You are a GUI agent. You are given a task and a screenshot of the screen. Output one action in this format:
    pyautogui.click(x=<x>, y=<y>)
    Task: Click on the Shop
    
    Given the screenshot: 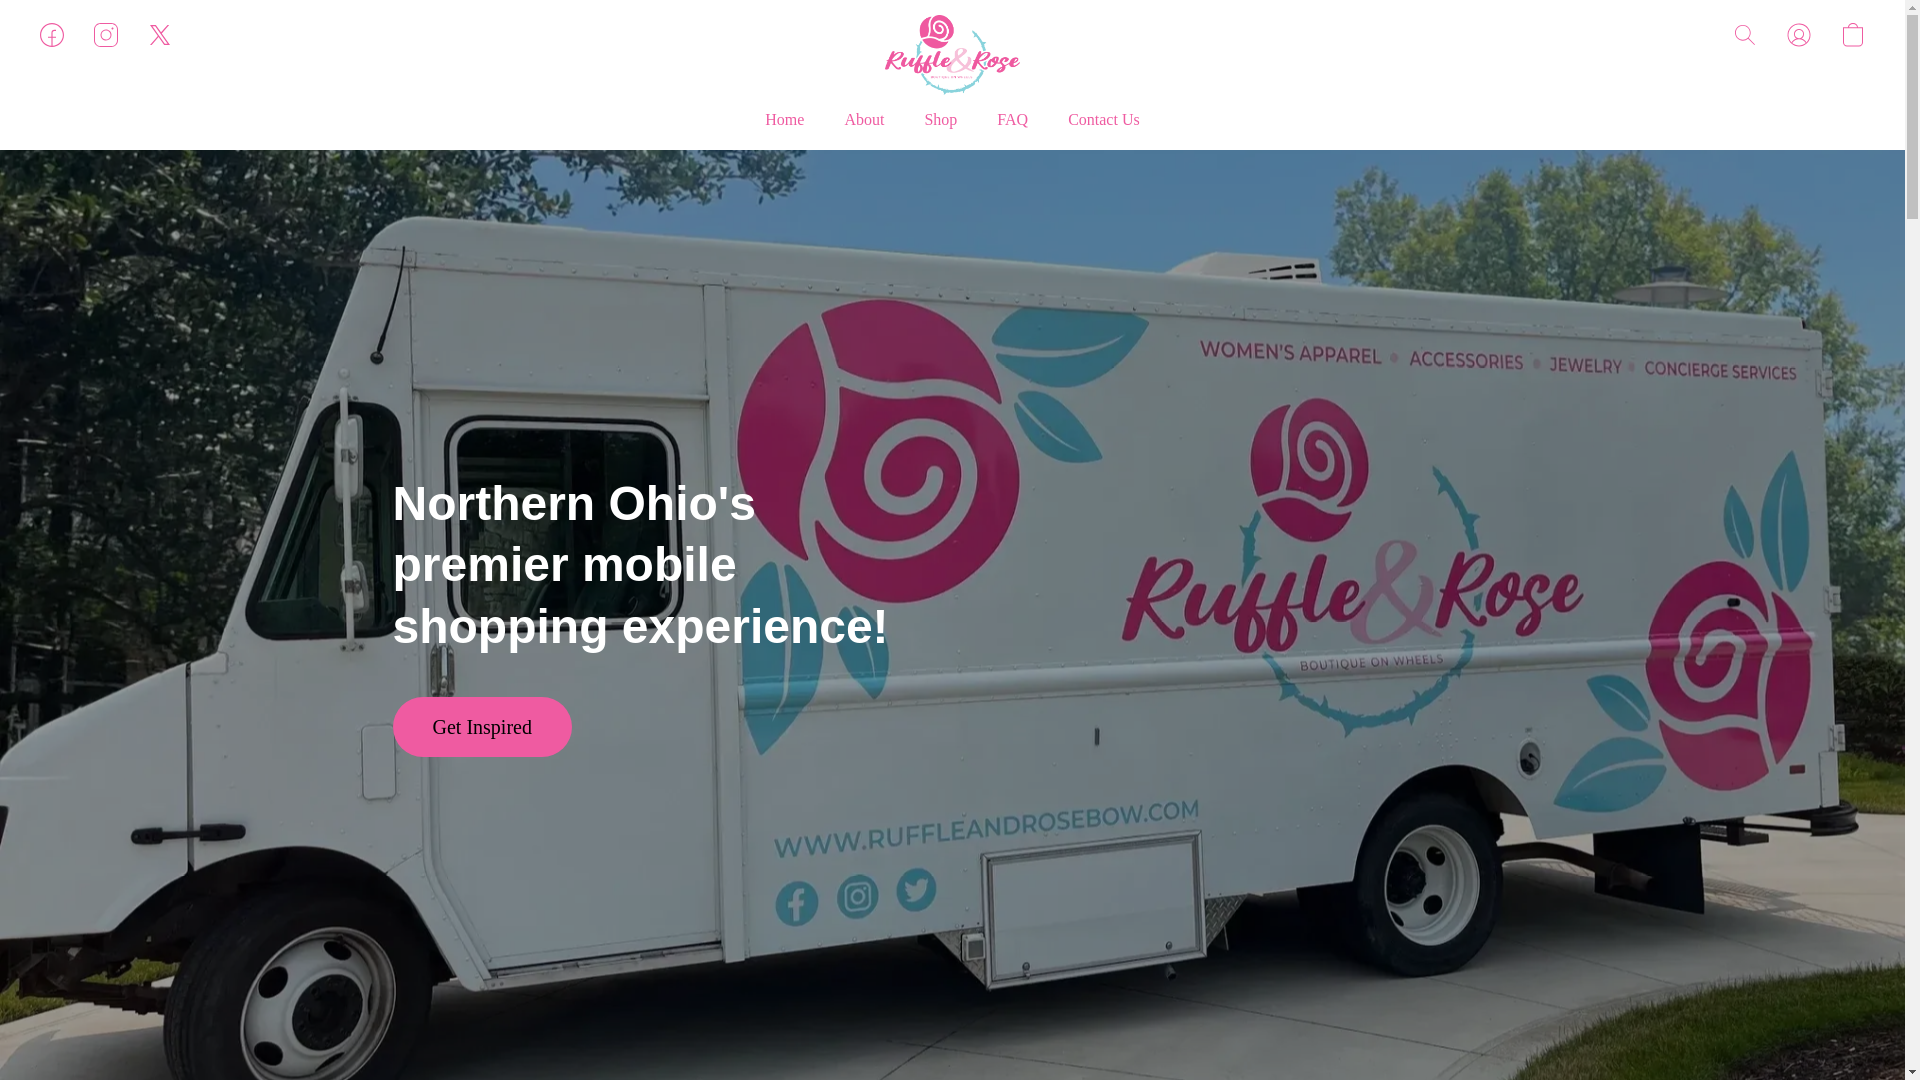 What is the action you would take?
    pyautogui.click(x=940, y=120)
    